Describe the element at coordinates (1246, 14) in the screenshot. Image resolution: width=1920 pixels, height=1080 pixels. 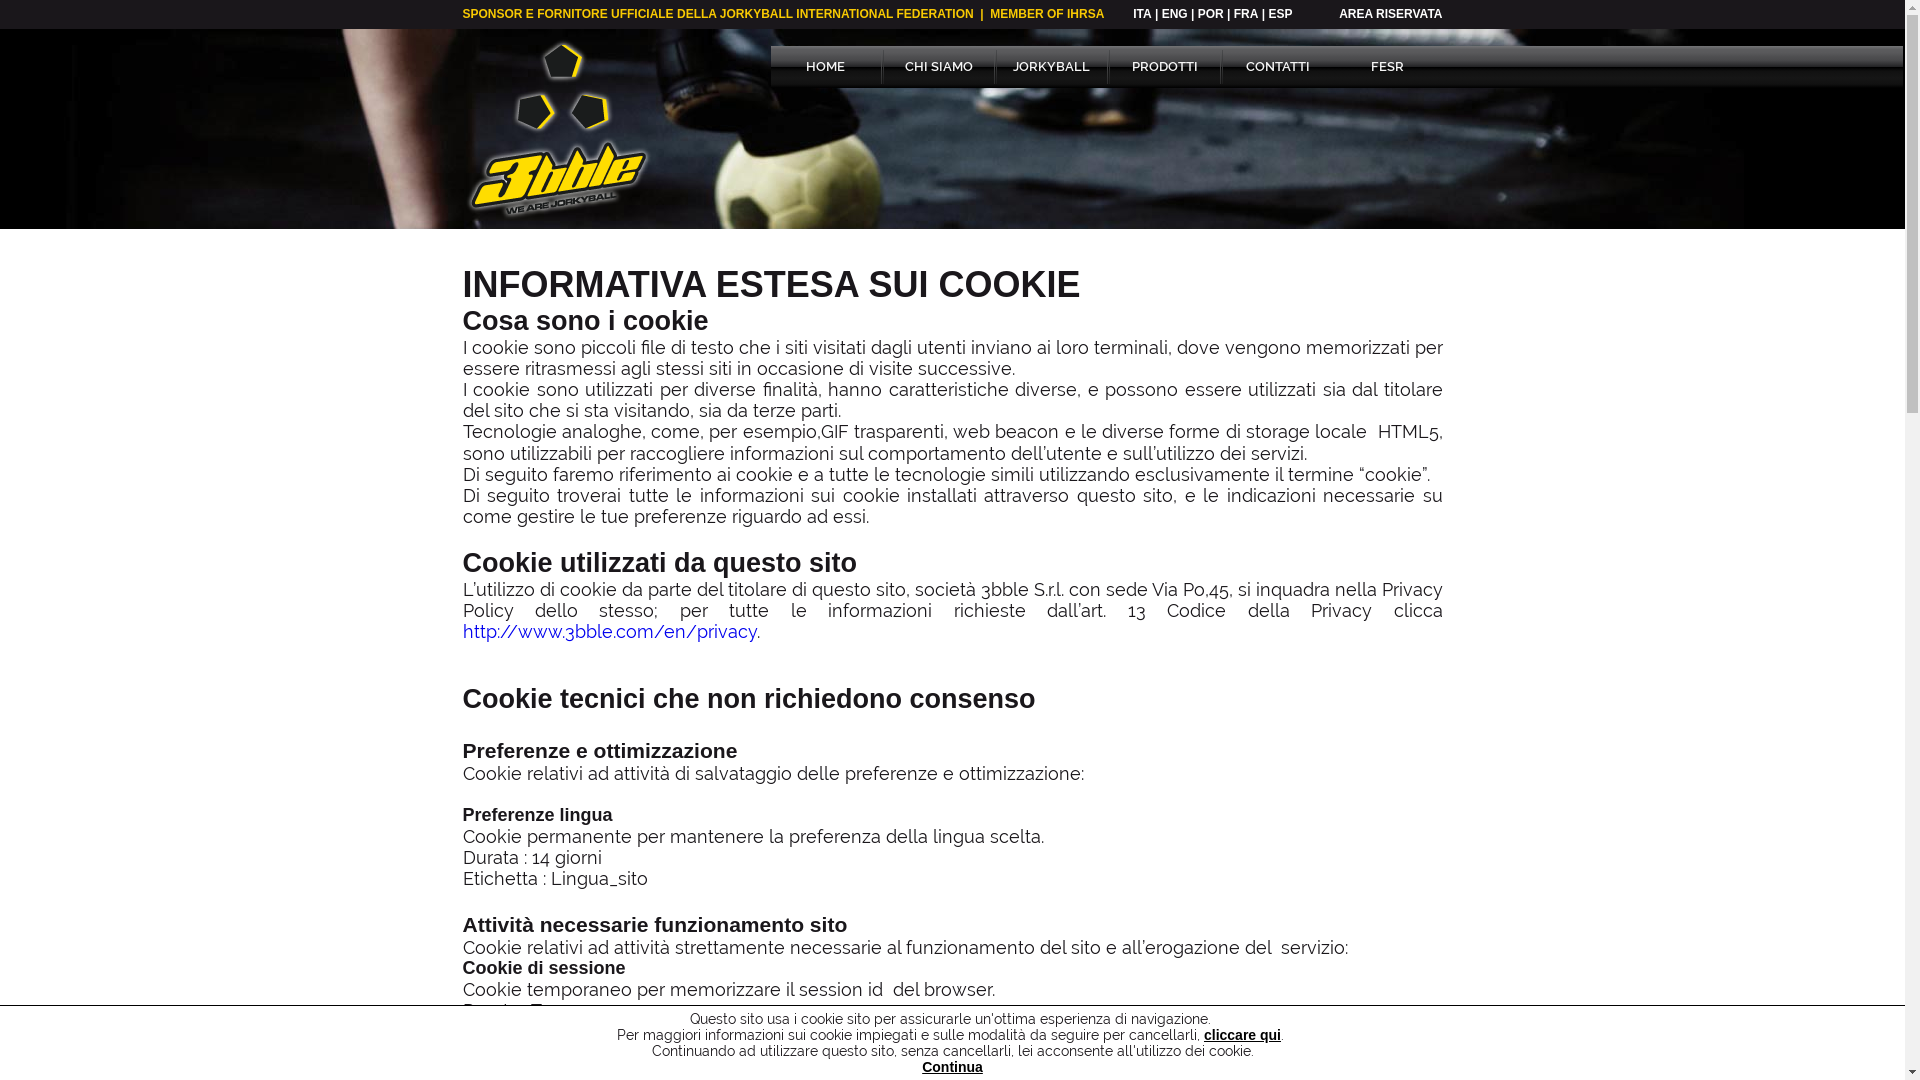
I see `FRA` at that location.